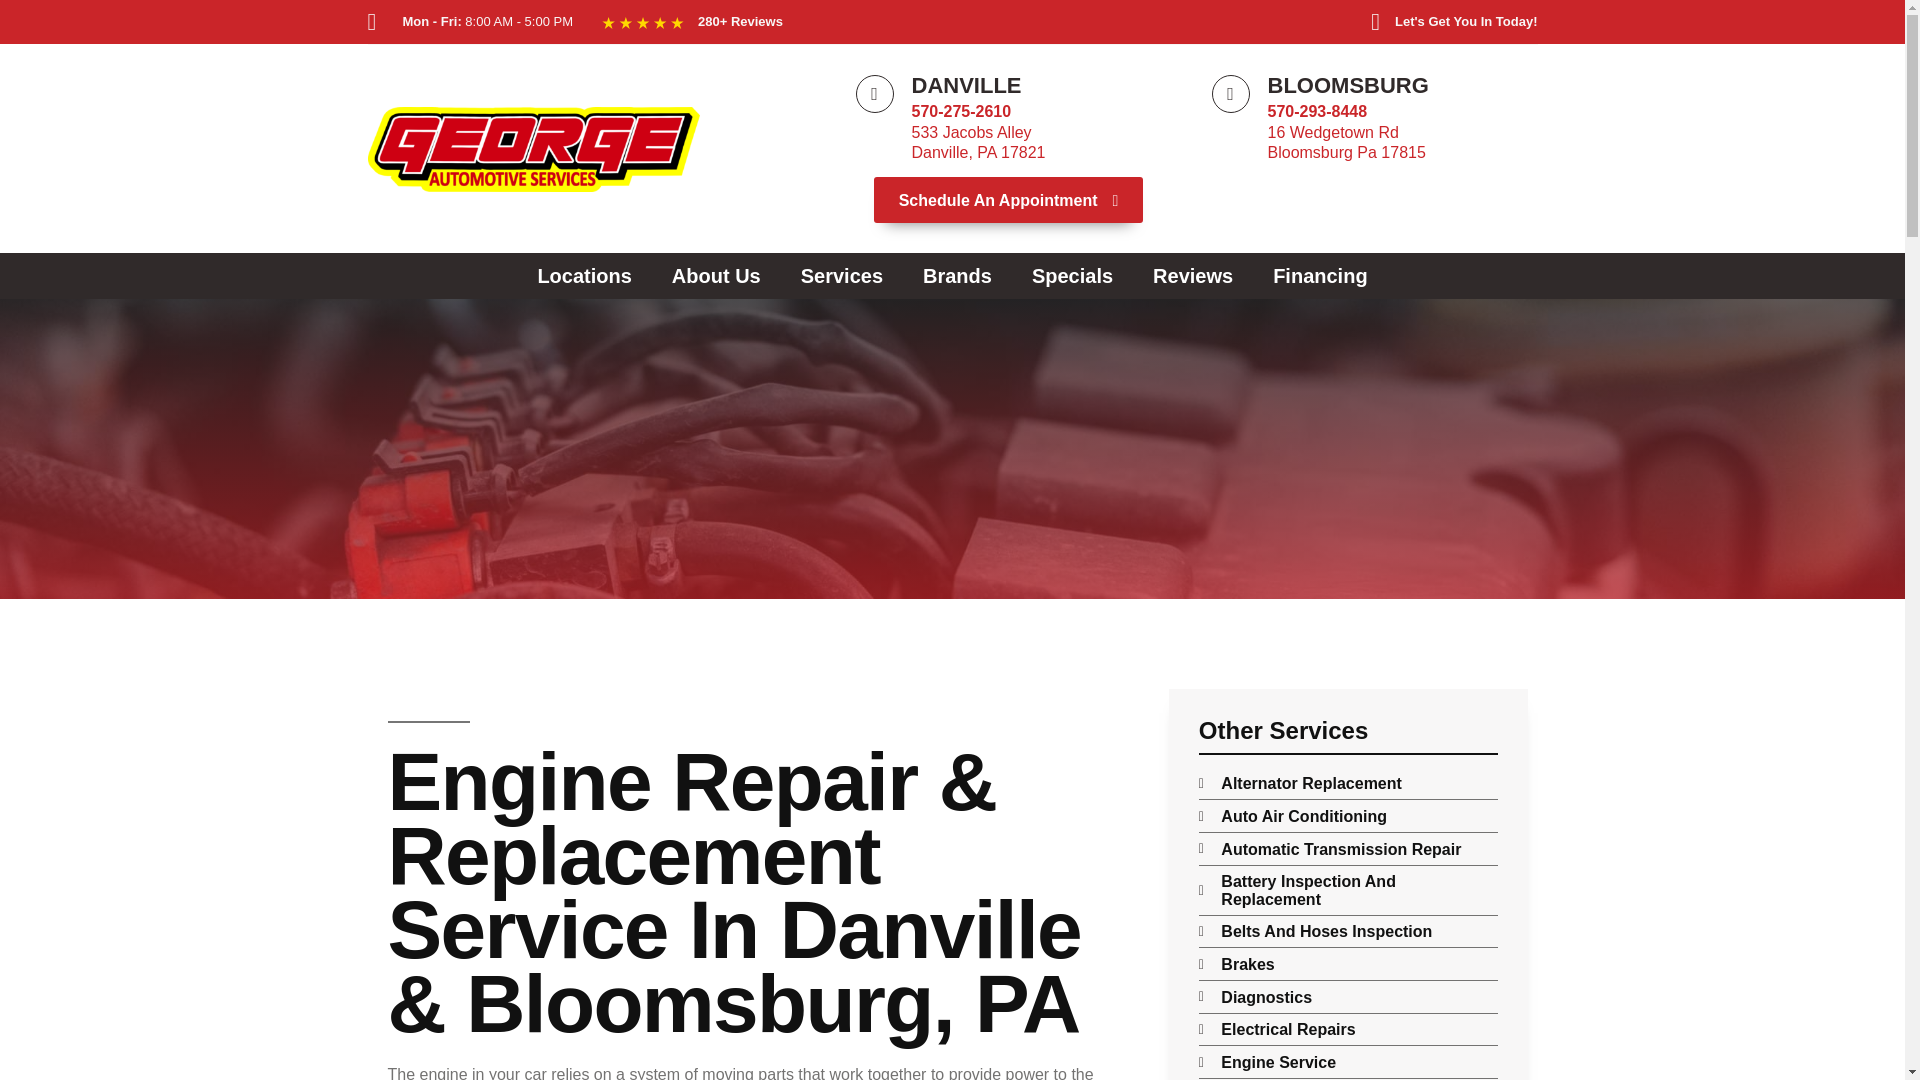  What do you see at coordinates (979, 143) in the screenshot?
I see `Services` at bounding box center [979, 143].